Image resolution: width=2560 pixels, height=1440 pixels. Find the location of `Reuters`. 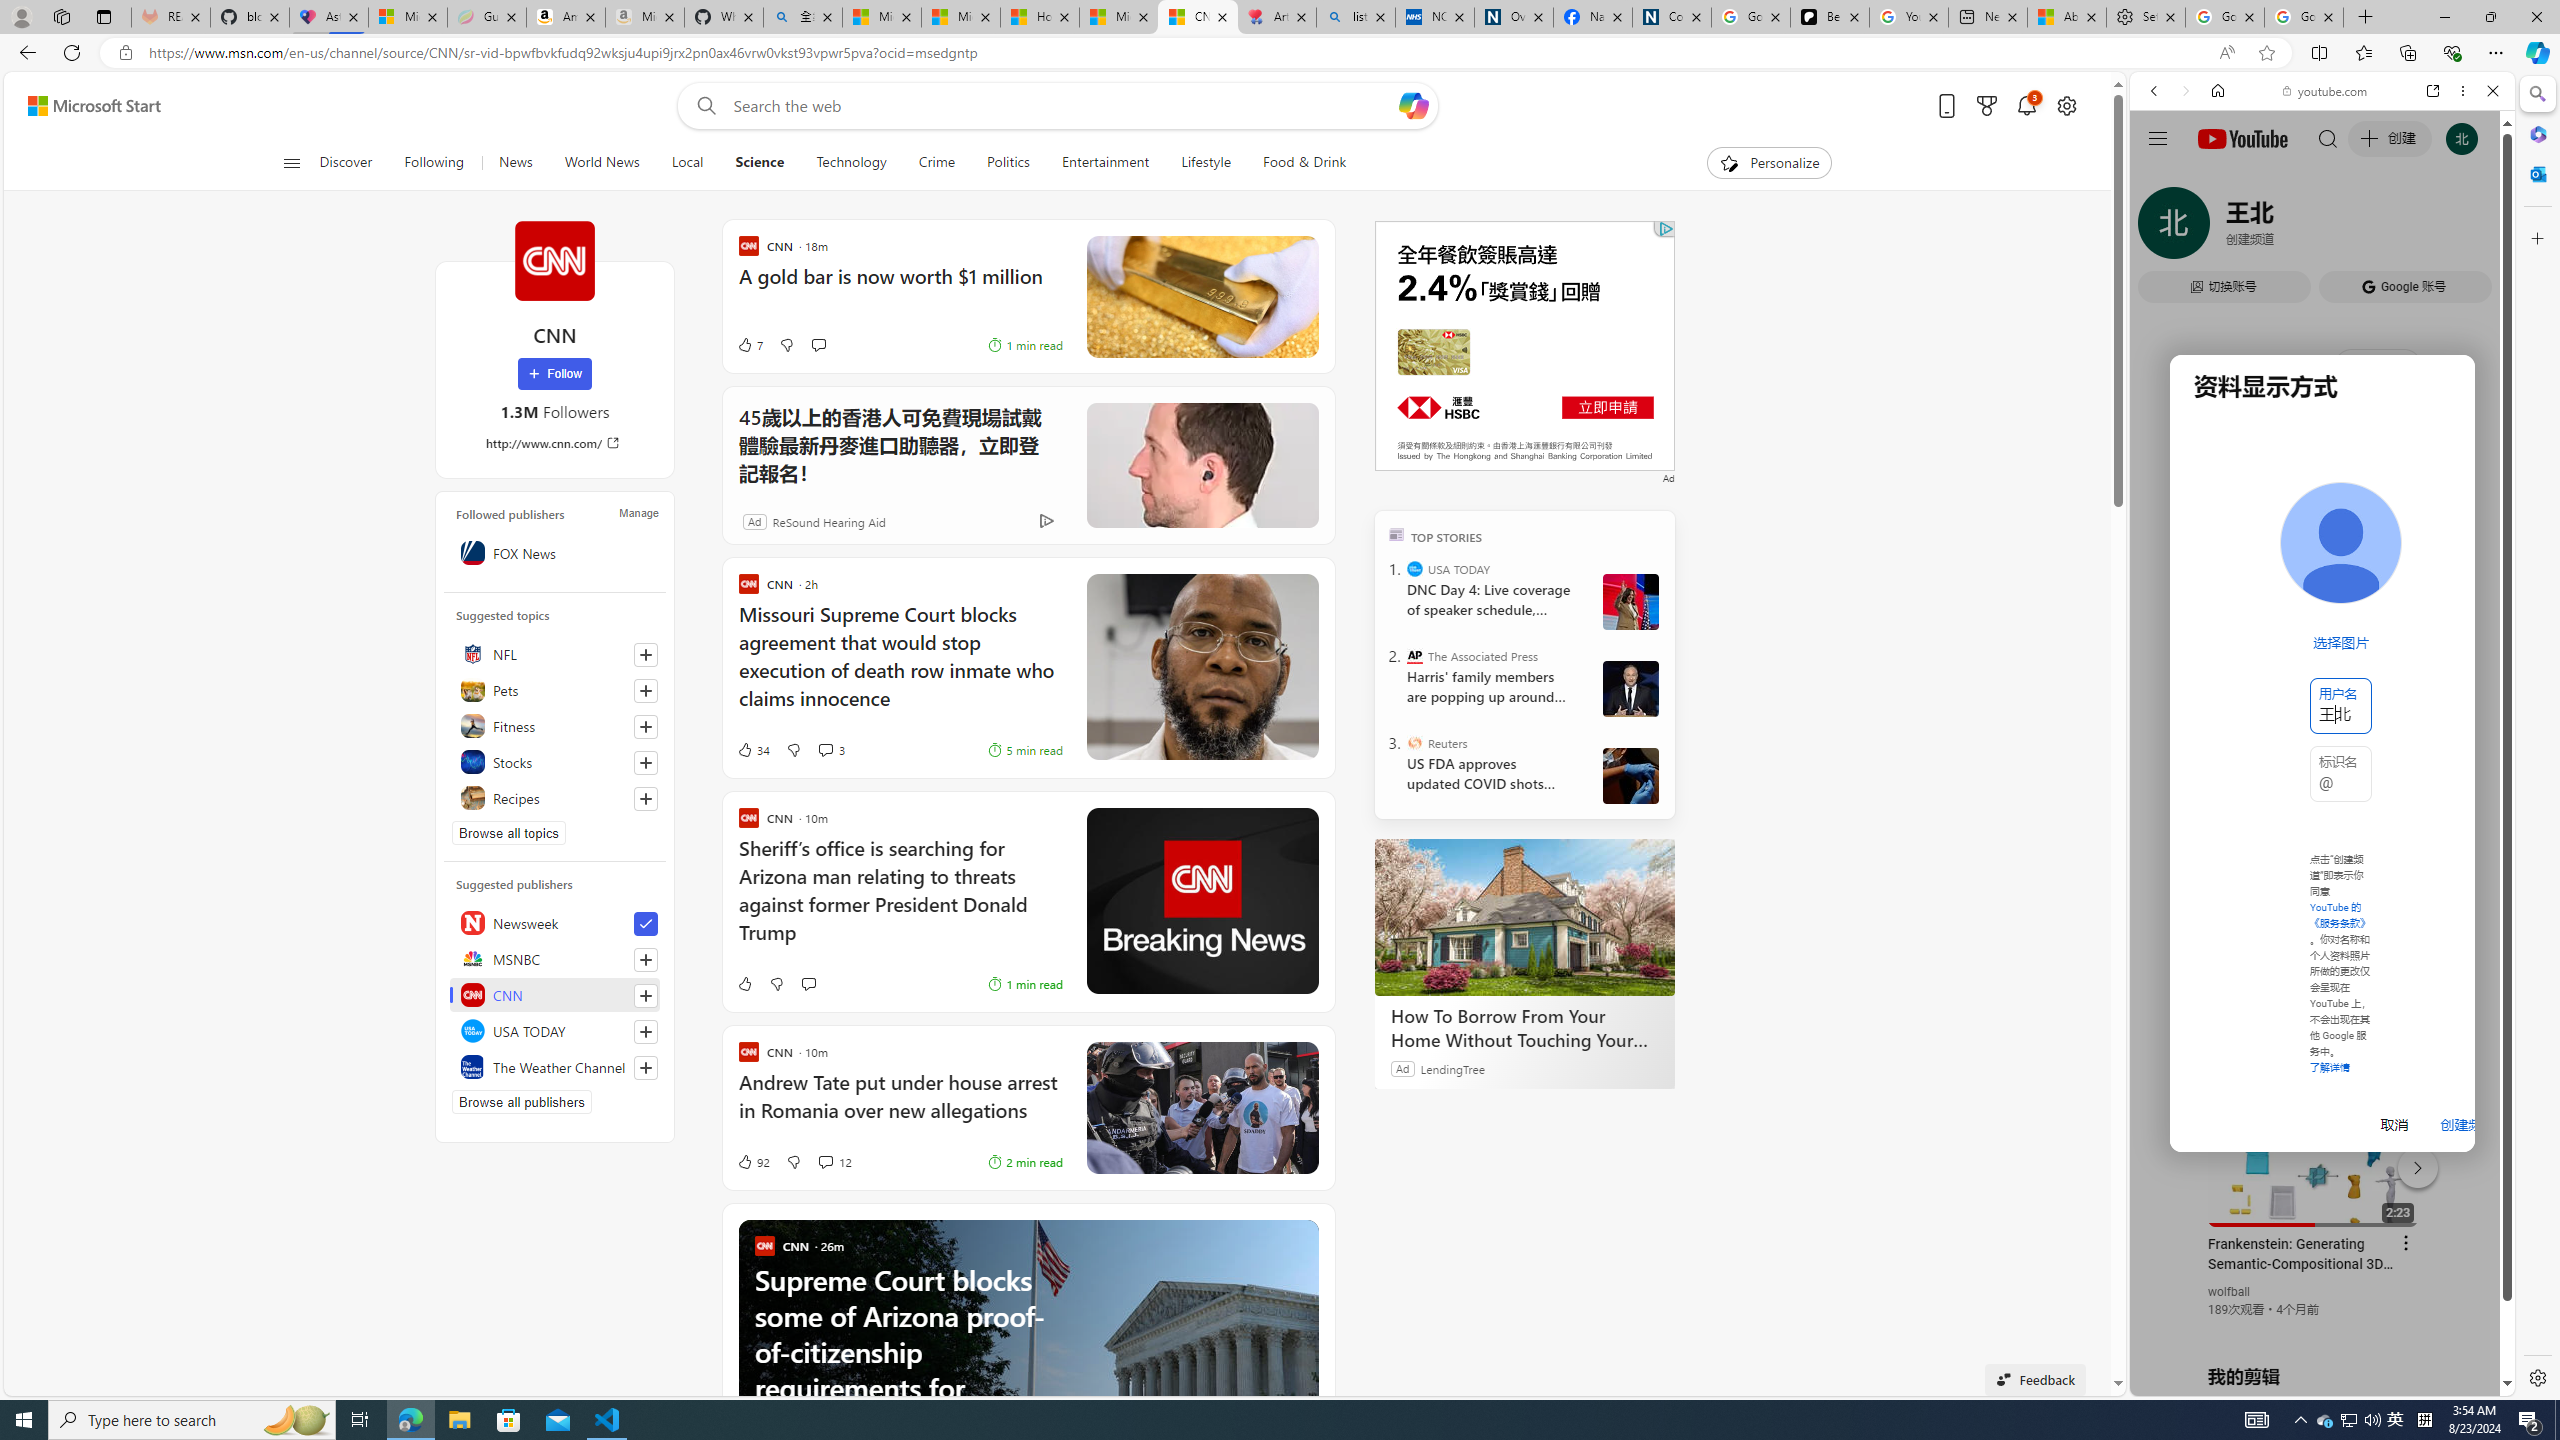

Reuters is located at coordinates (1416, 742).